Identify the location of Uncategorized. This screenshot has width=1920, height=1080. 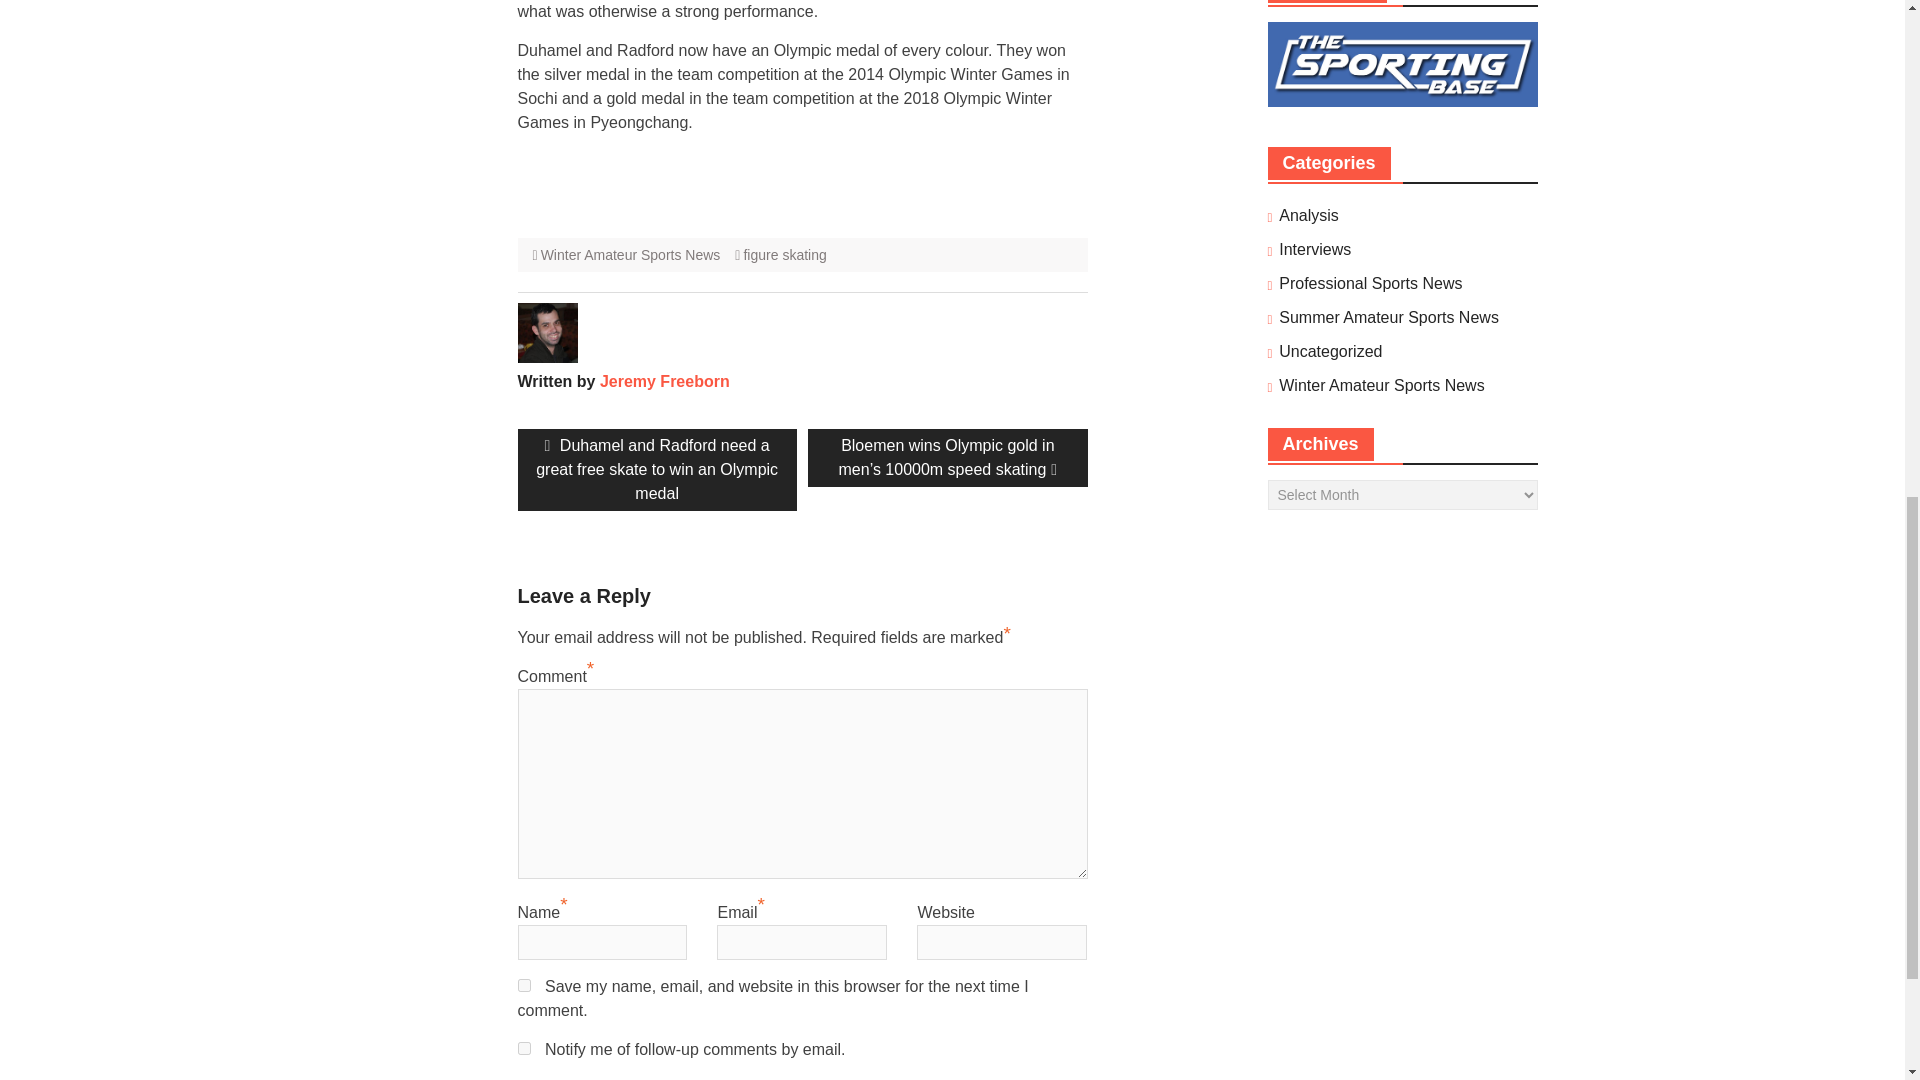
(1330, 352).